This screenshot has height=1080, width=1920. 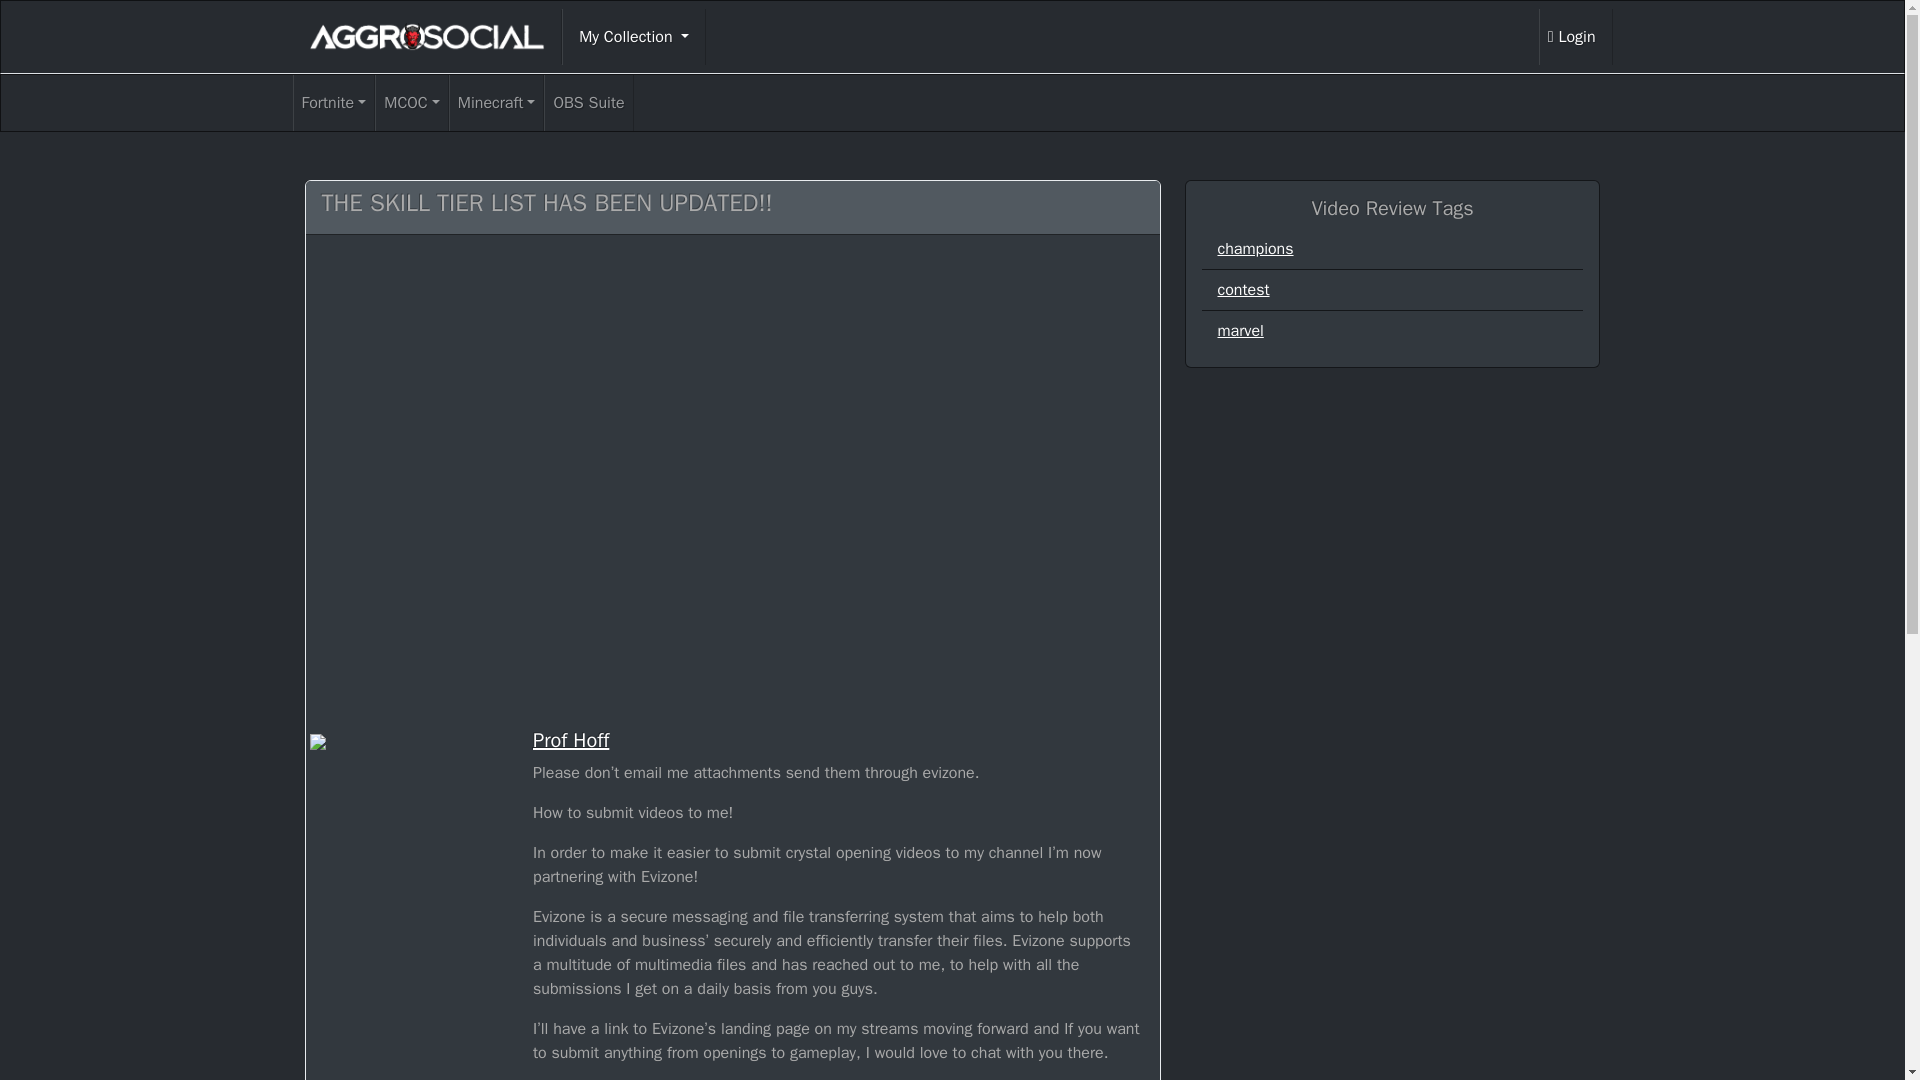 I want to click on MCOC, so click(x=412, y=102).